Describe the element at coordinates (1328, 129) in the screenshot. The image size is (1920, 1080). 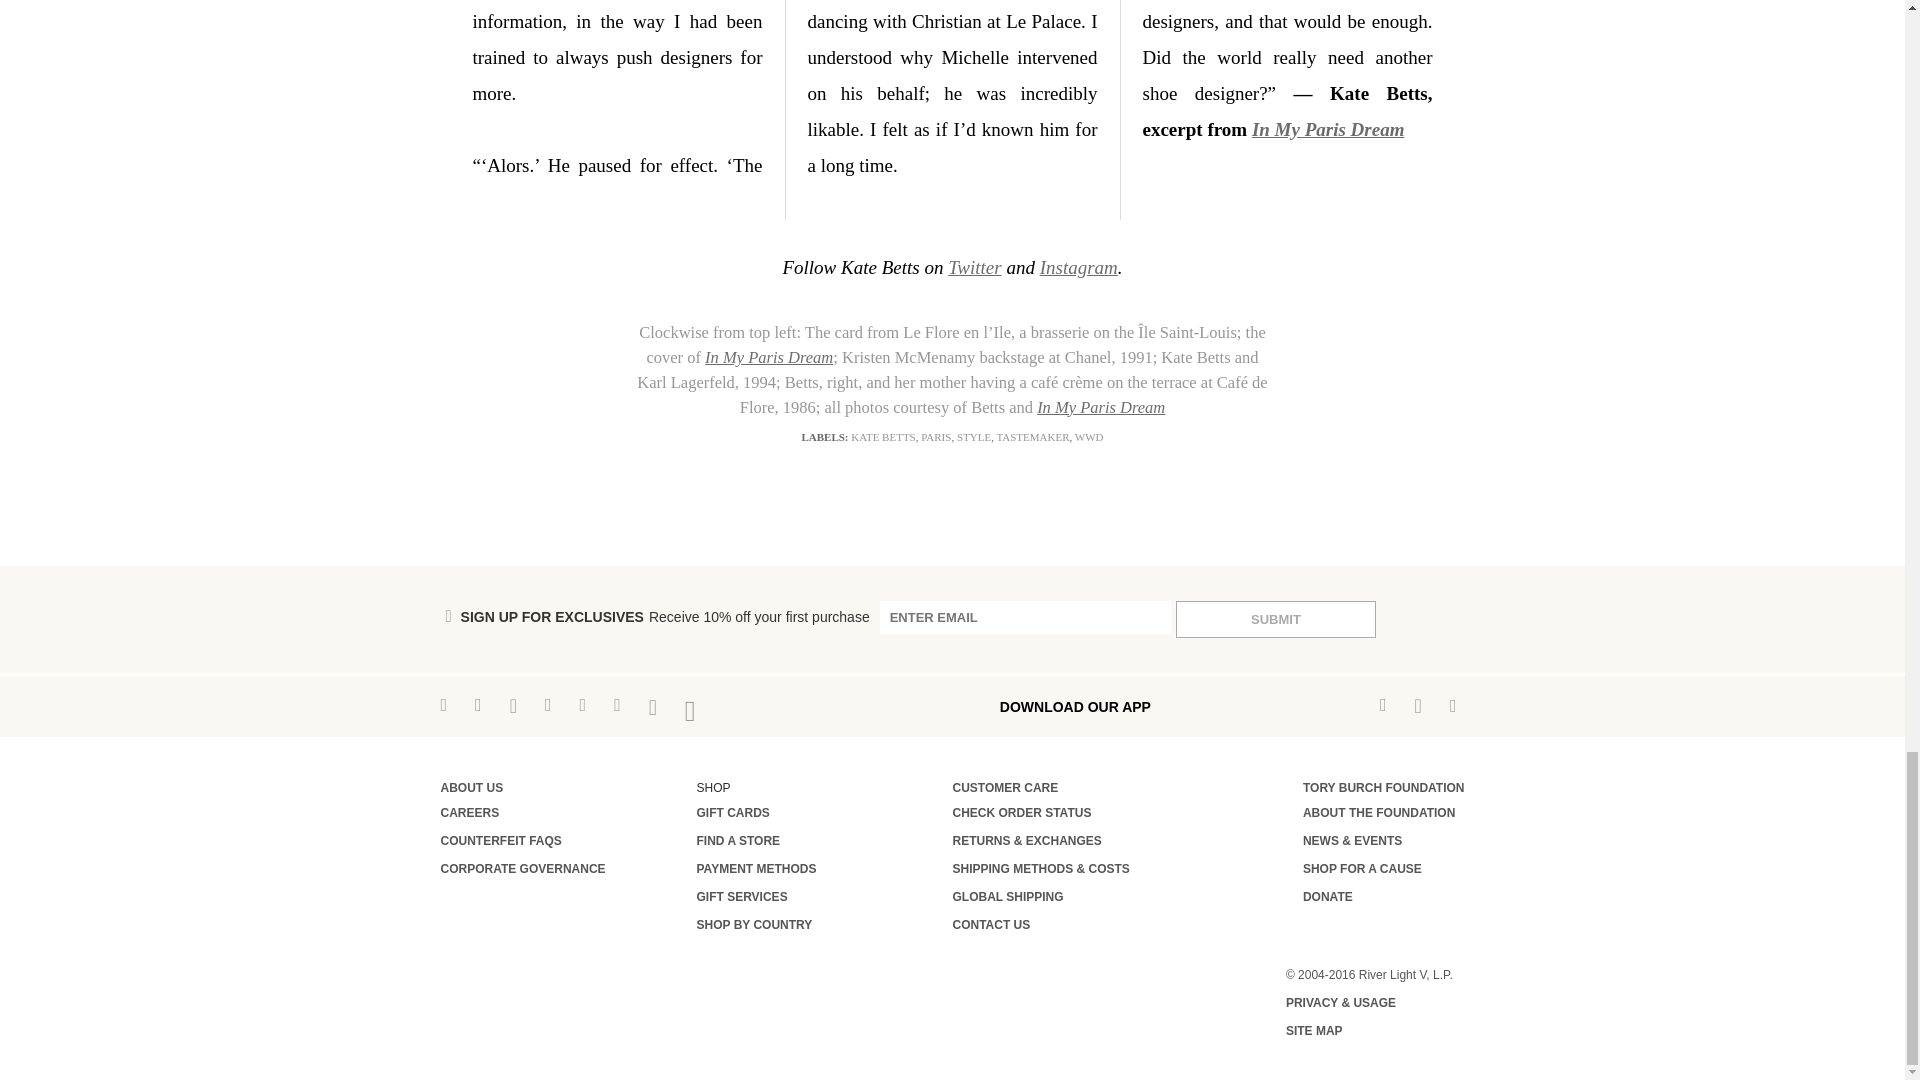
I see `In My Paris Dream` at that location.